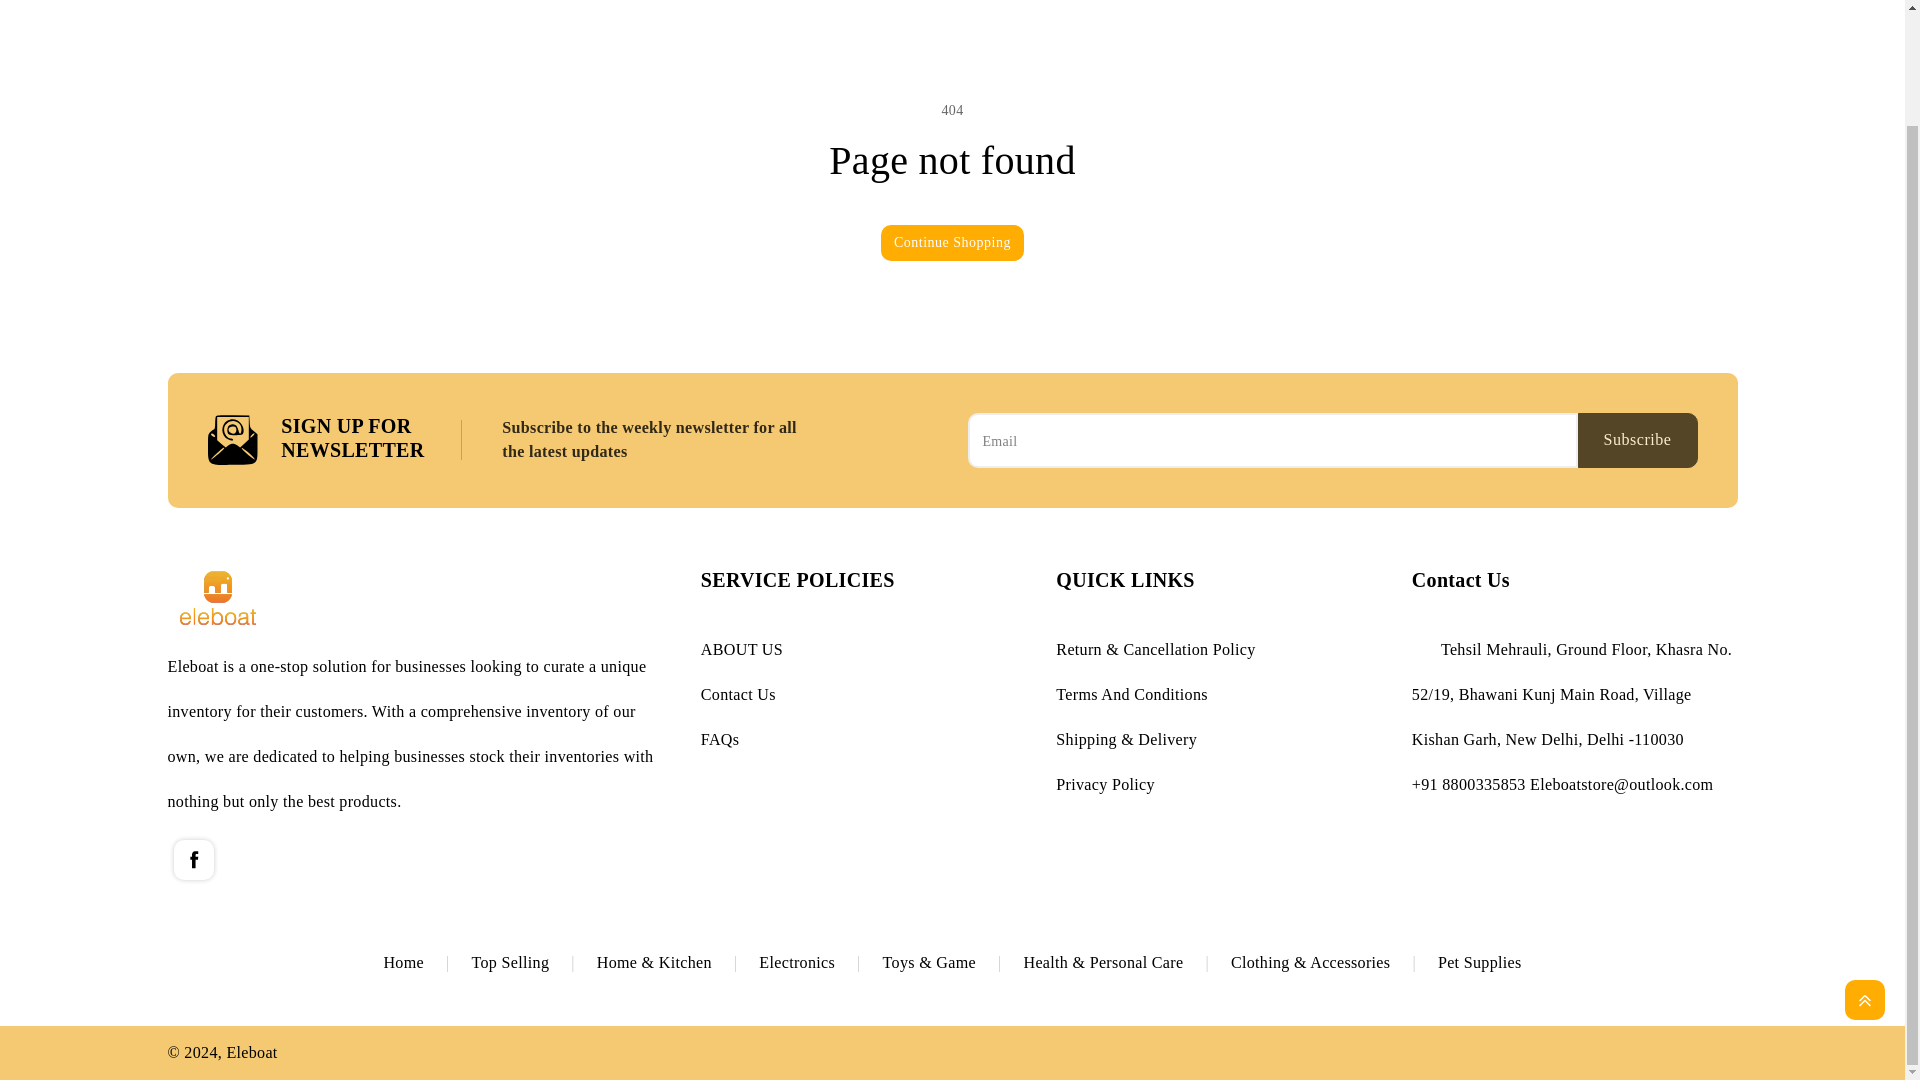 Image resolution: width=1920 pixels, height=1080 pixels. What do you see at coordinates (426, 962) in the screenshot?
I see `All products` at bounding box center [426, 962].